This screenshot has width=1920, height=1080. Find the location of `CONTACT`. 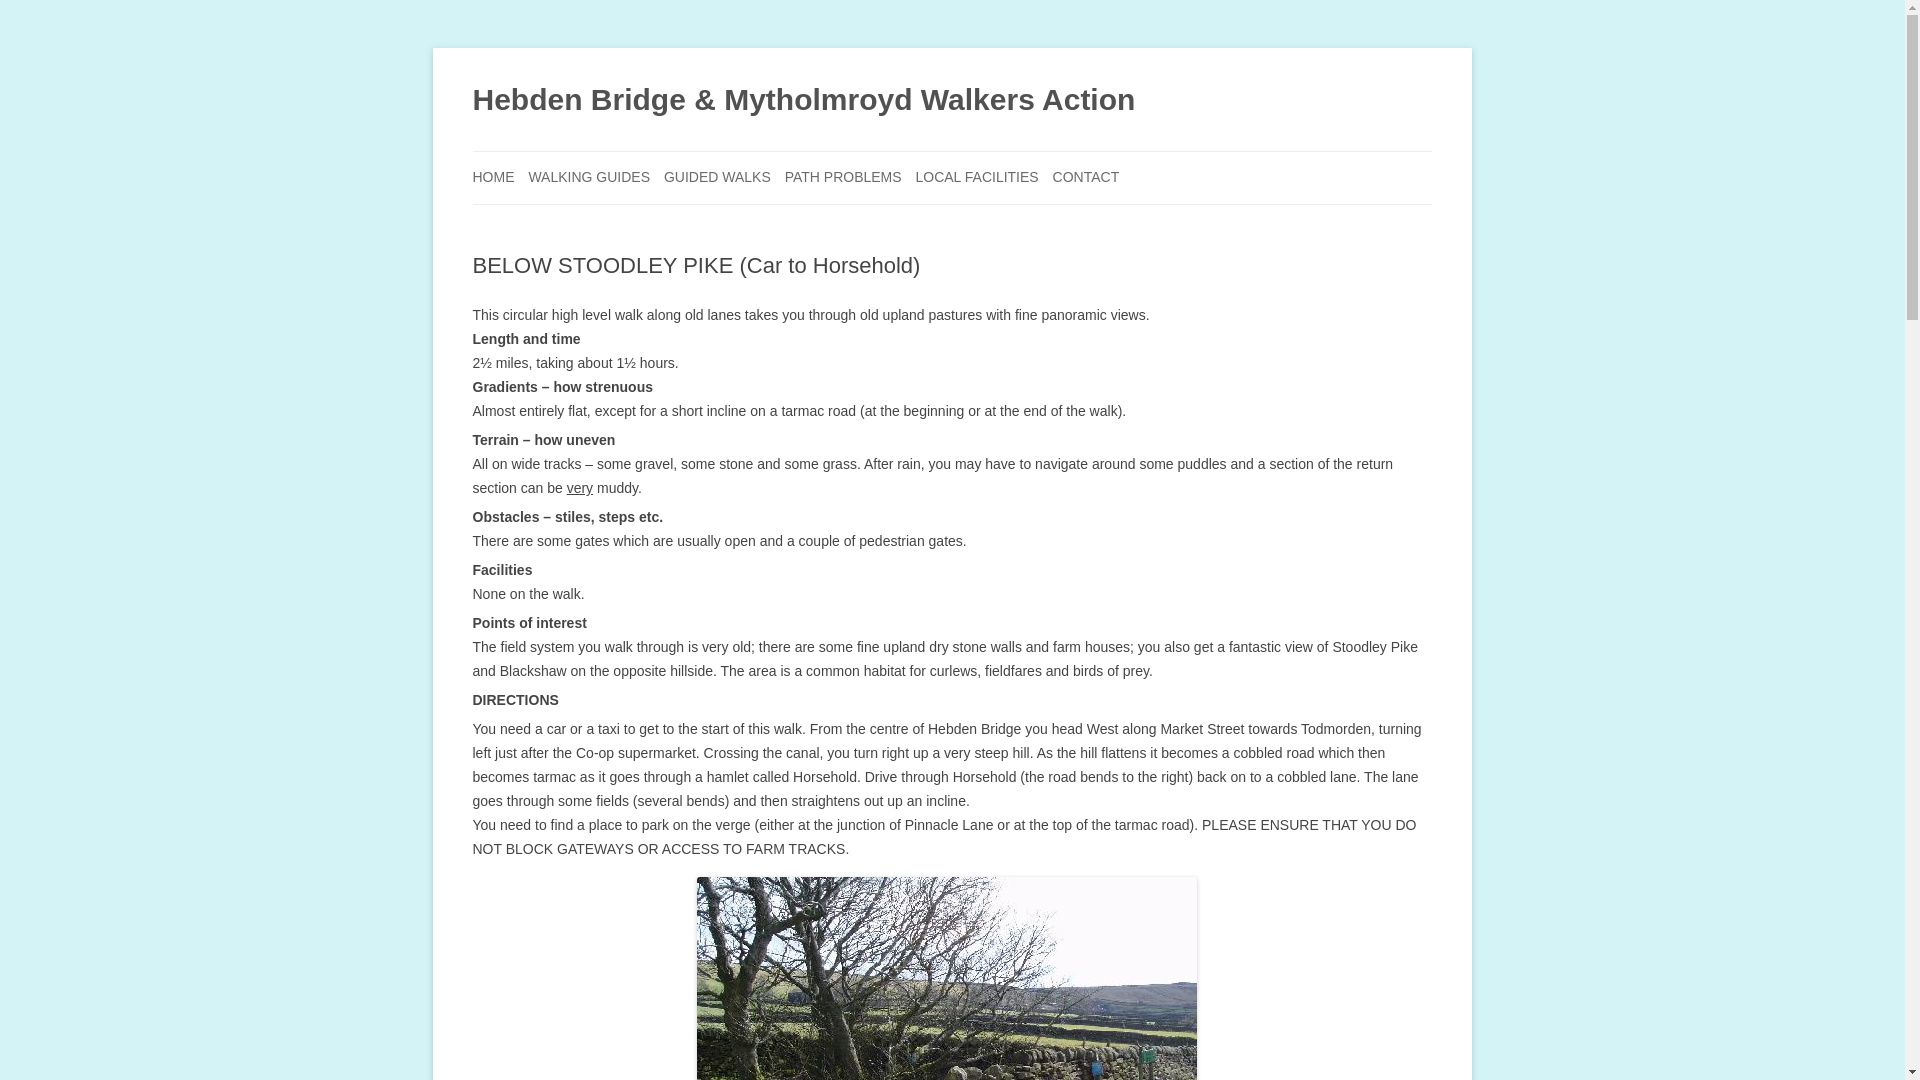

CONTACT is located at coordinates (1086, 178).